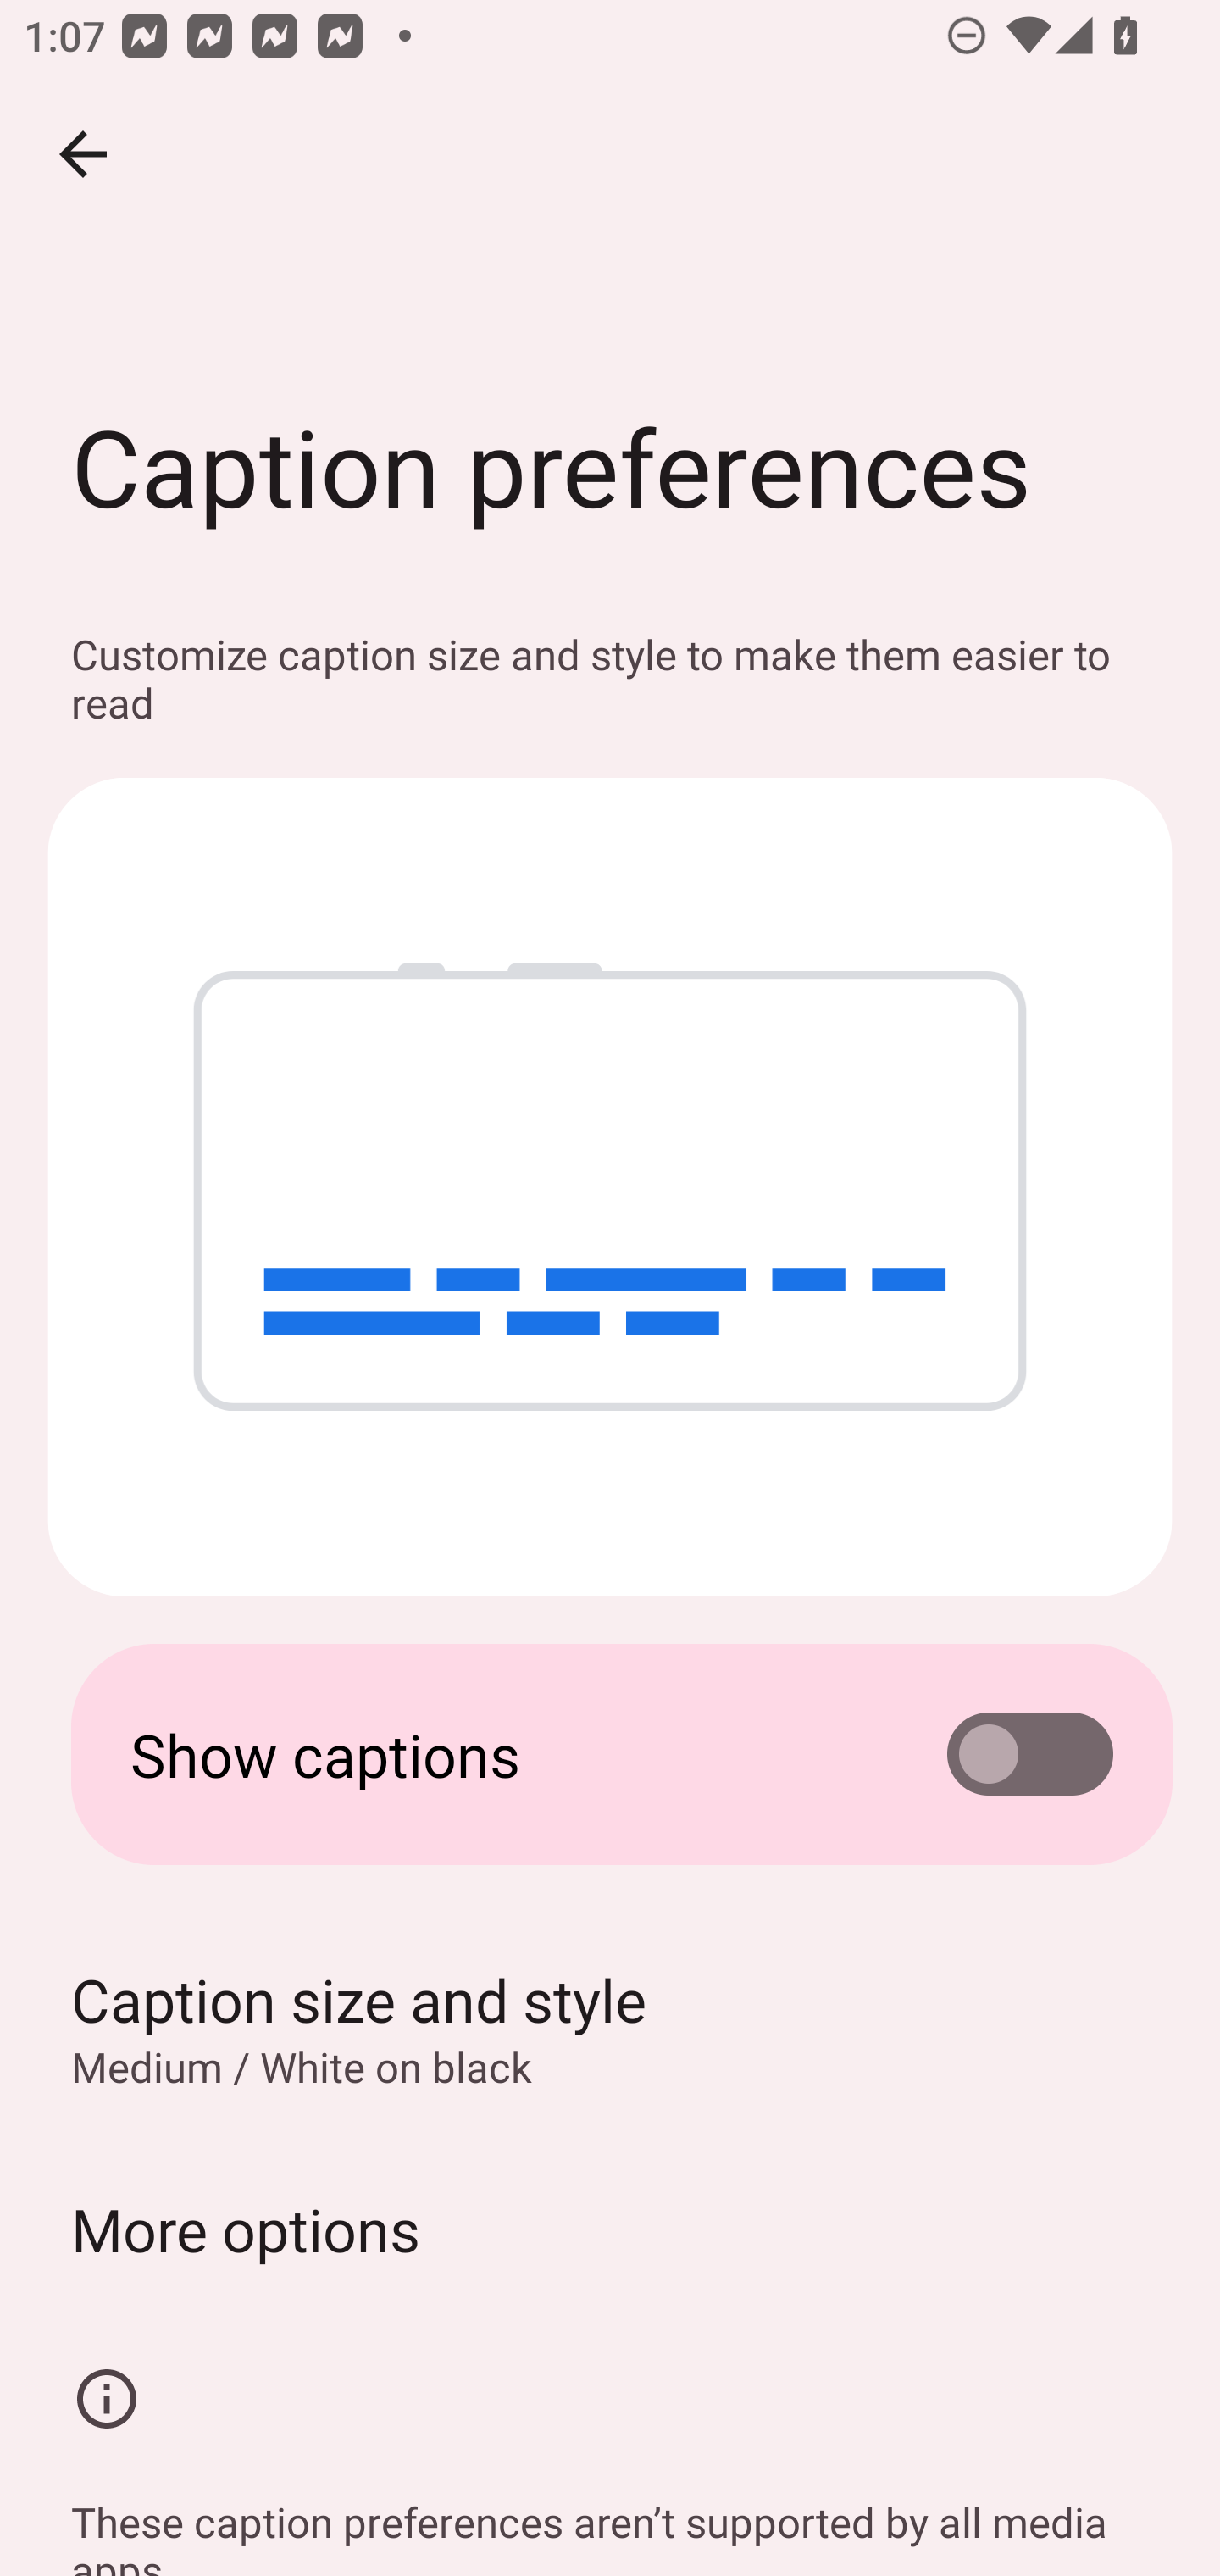 The image size is (1220, 2576). What do you see at coordinates (610, 1754) in the screenshot?
I see `Show captions` at bounding box center [610, 1754].